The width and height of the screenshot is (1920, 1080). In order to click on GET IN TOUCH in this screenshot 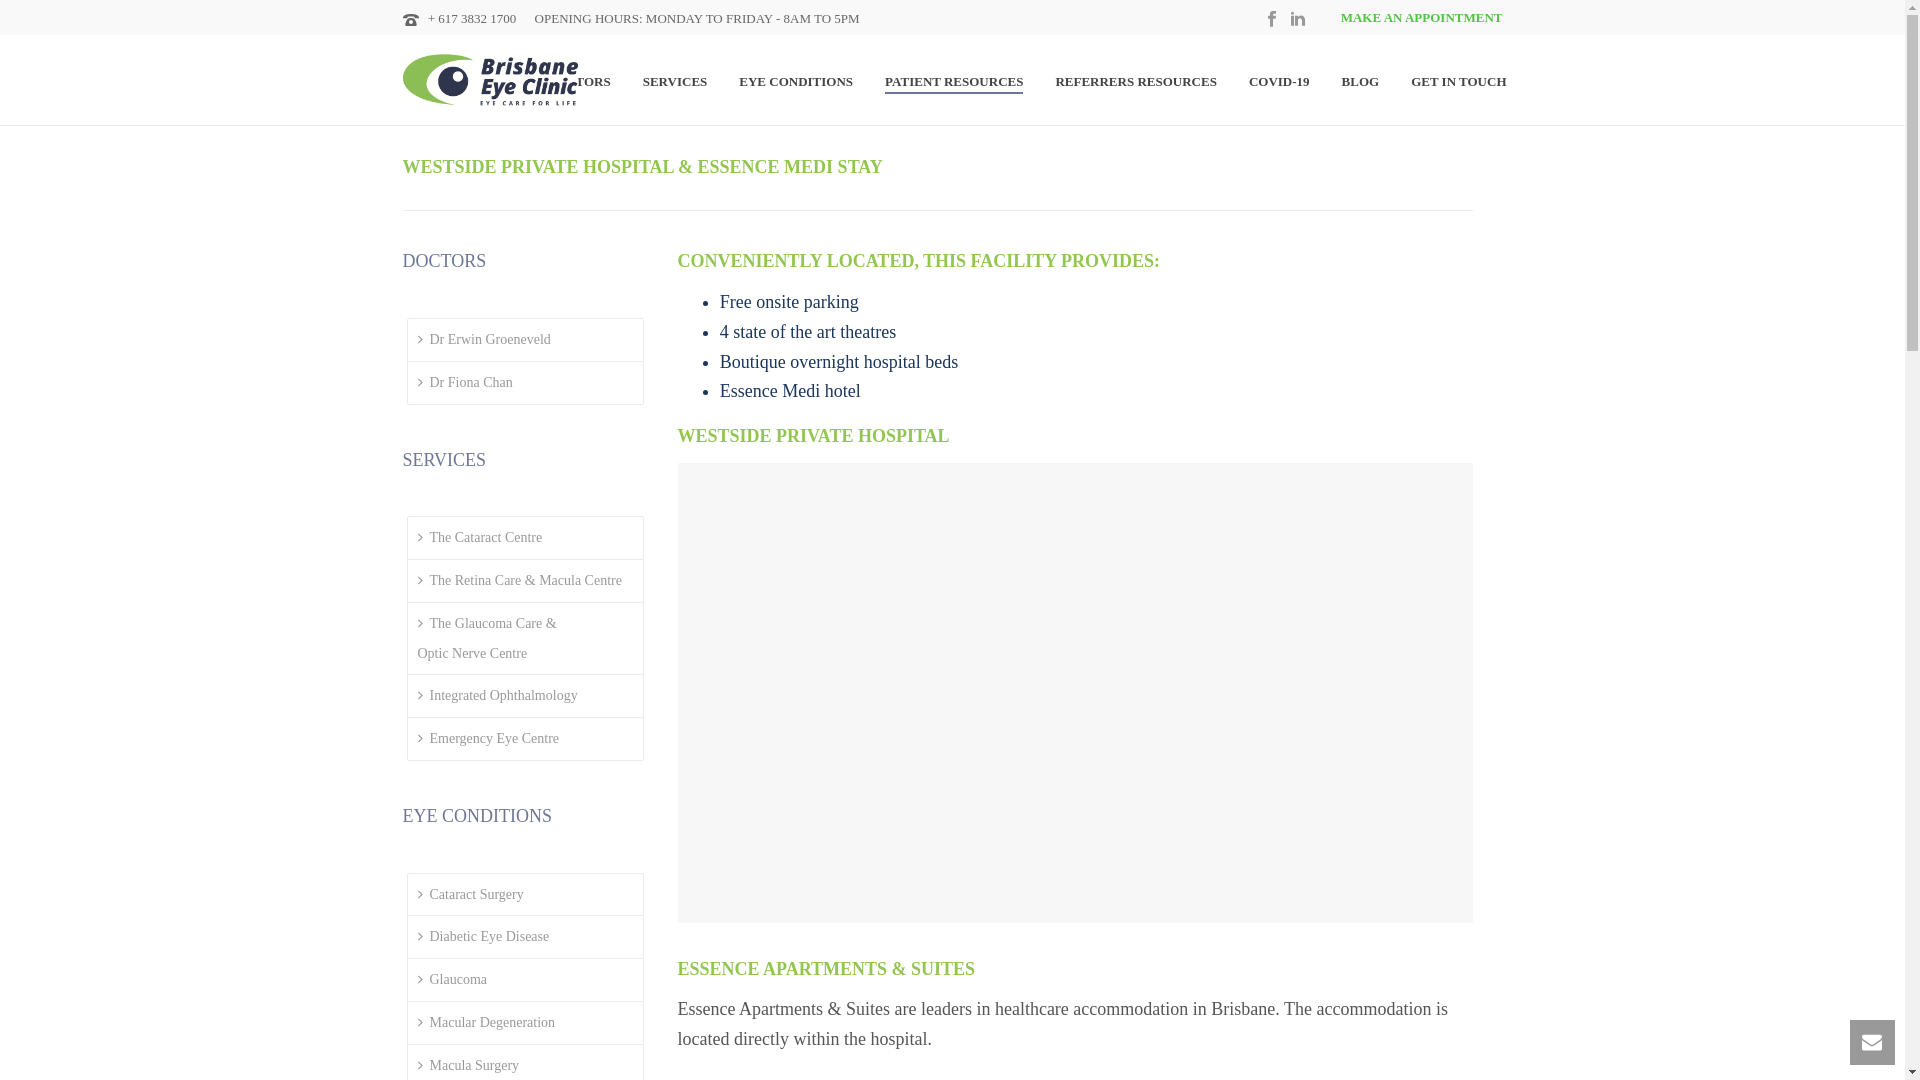, I will do `click(1458, 82)`.